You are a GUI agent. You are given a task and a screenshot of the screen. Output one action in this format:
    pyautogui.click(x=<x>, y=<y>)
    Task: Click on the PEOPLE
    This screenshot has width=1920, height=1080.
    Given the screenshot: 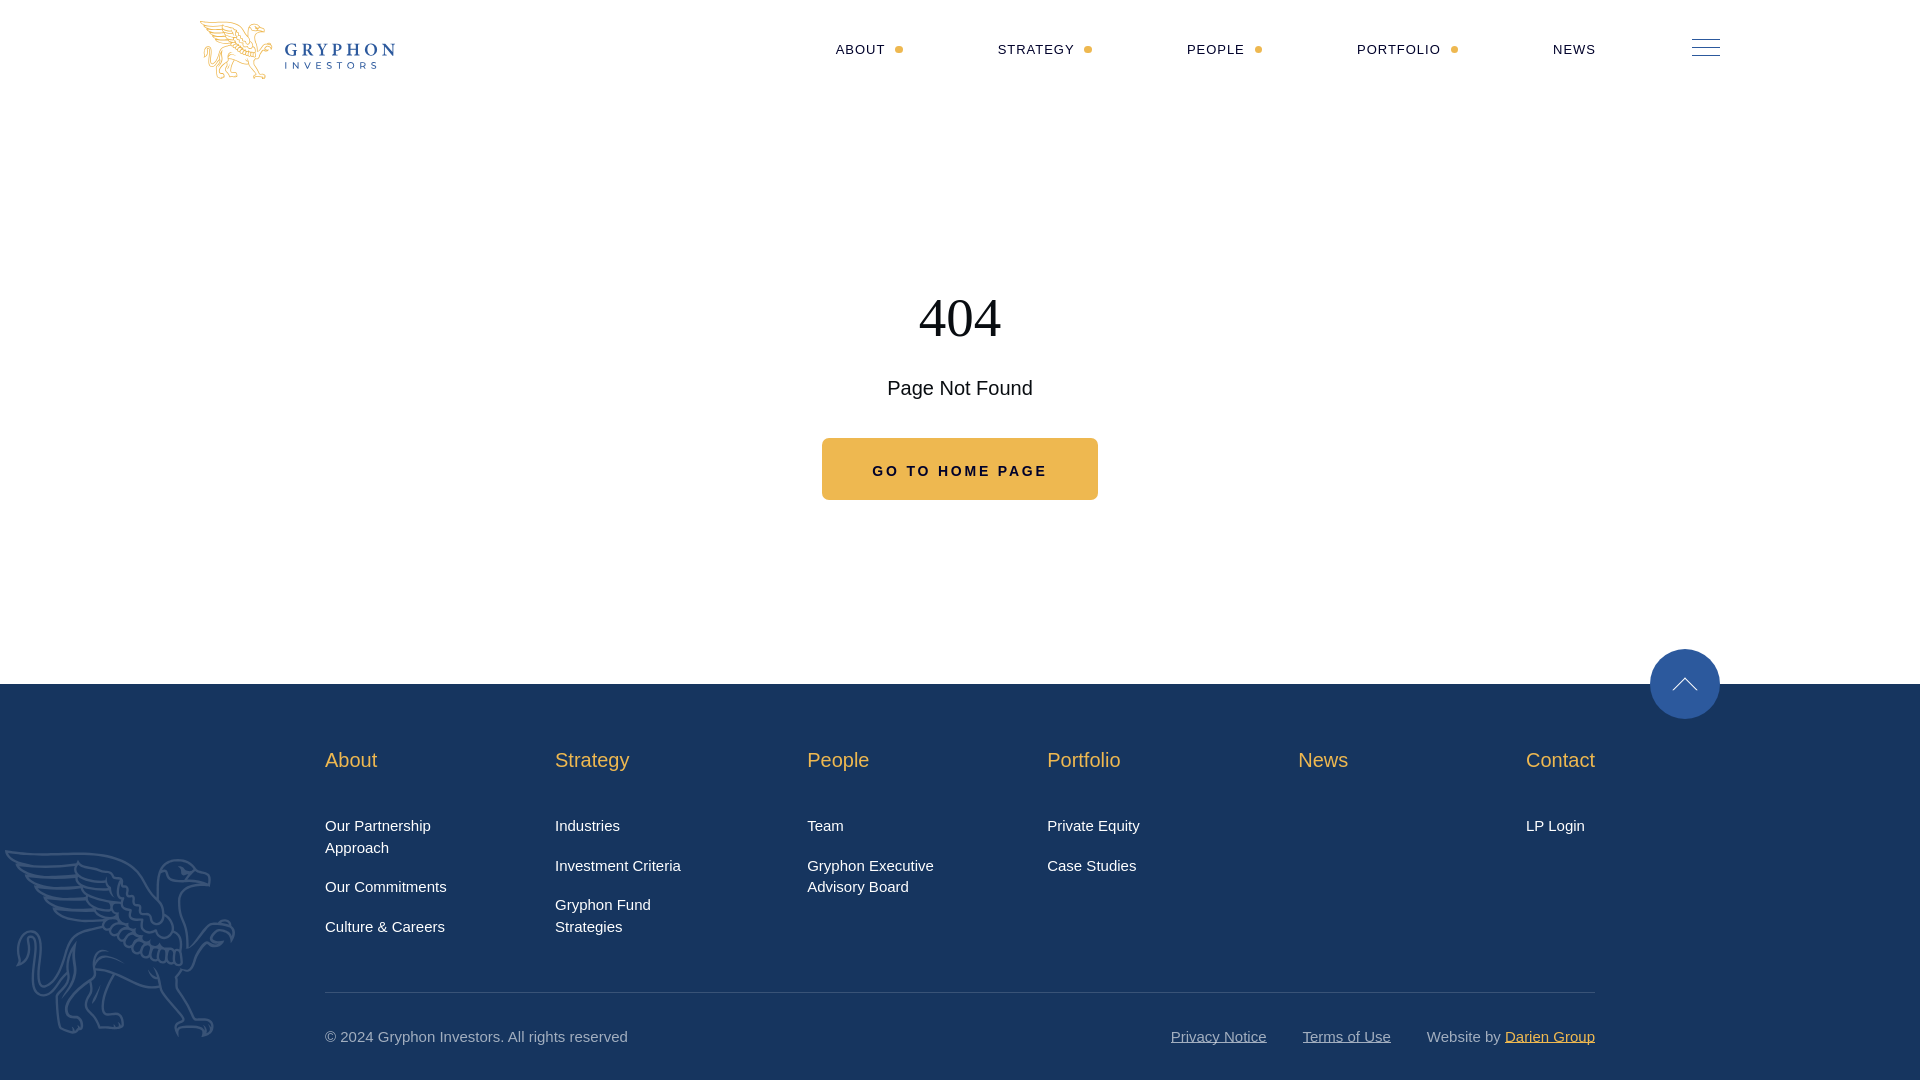 What is the action you would take?
    pyautogui.click(x=1045, y=50)
    